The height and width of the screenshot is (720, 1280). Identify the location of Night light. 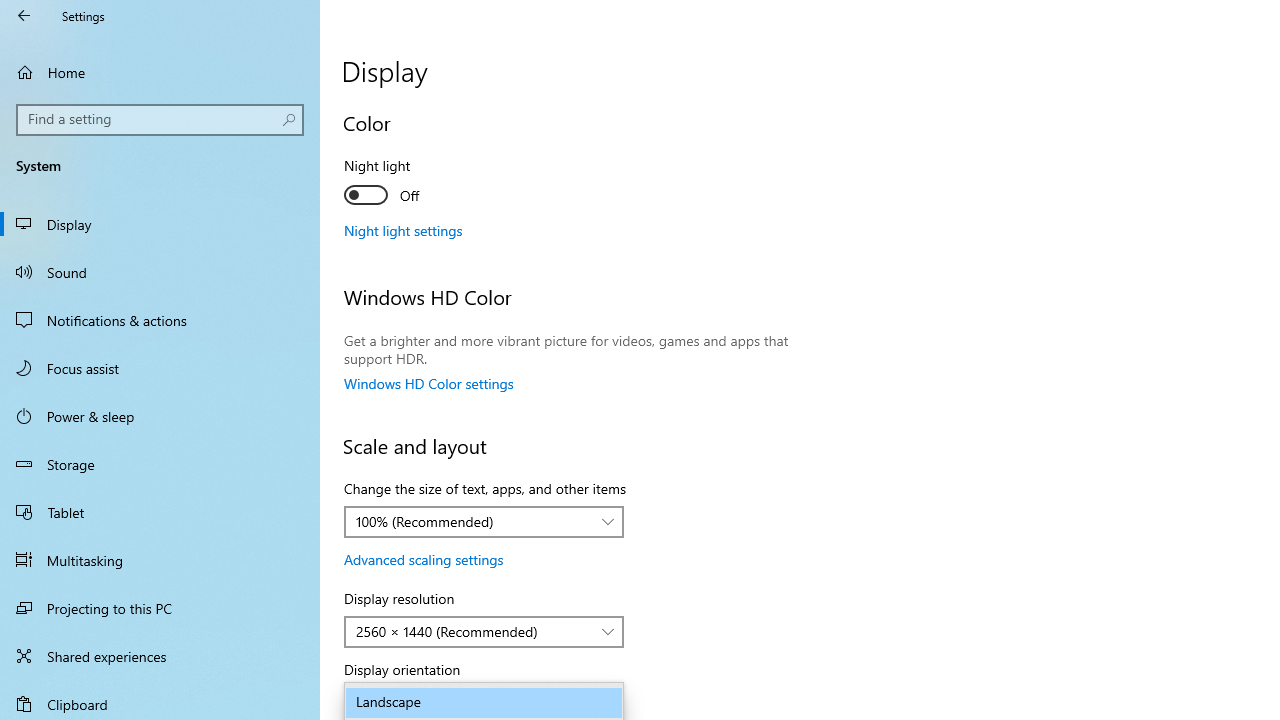
(418, 183).